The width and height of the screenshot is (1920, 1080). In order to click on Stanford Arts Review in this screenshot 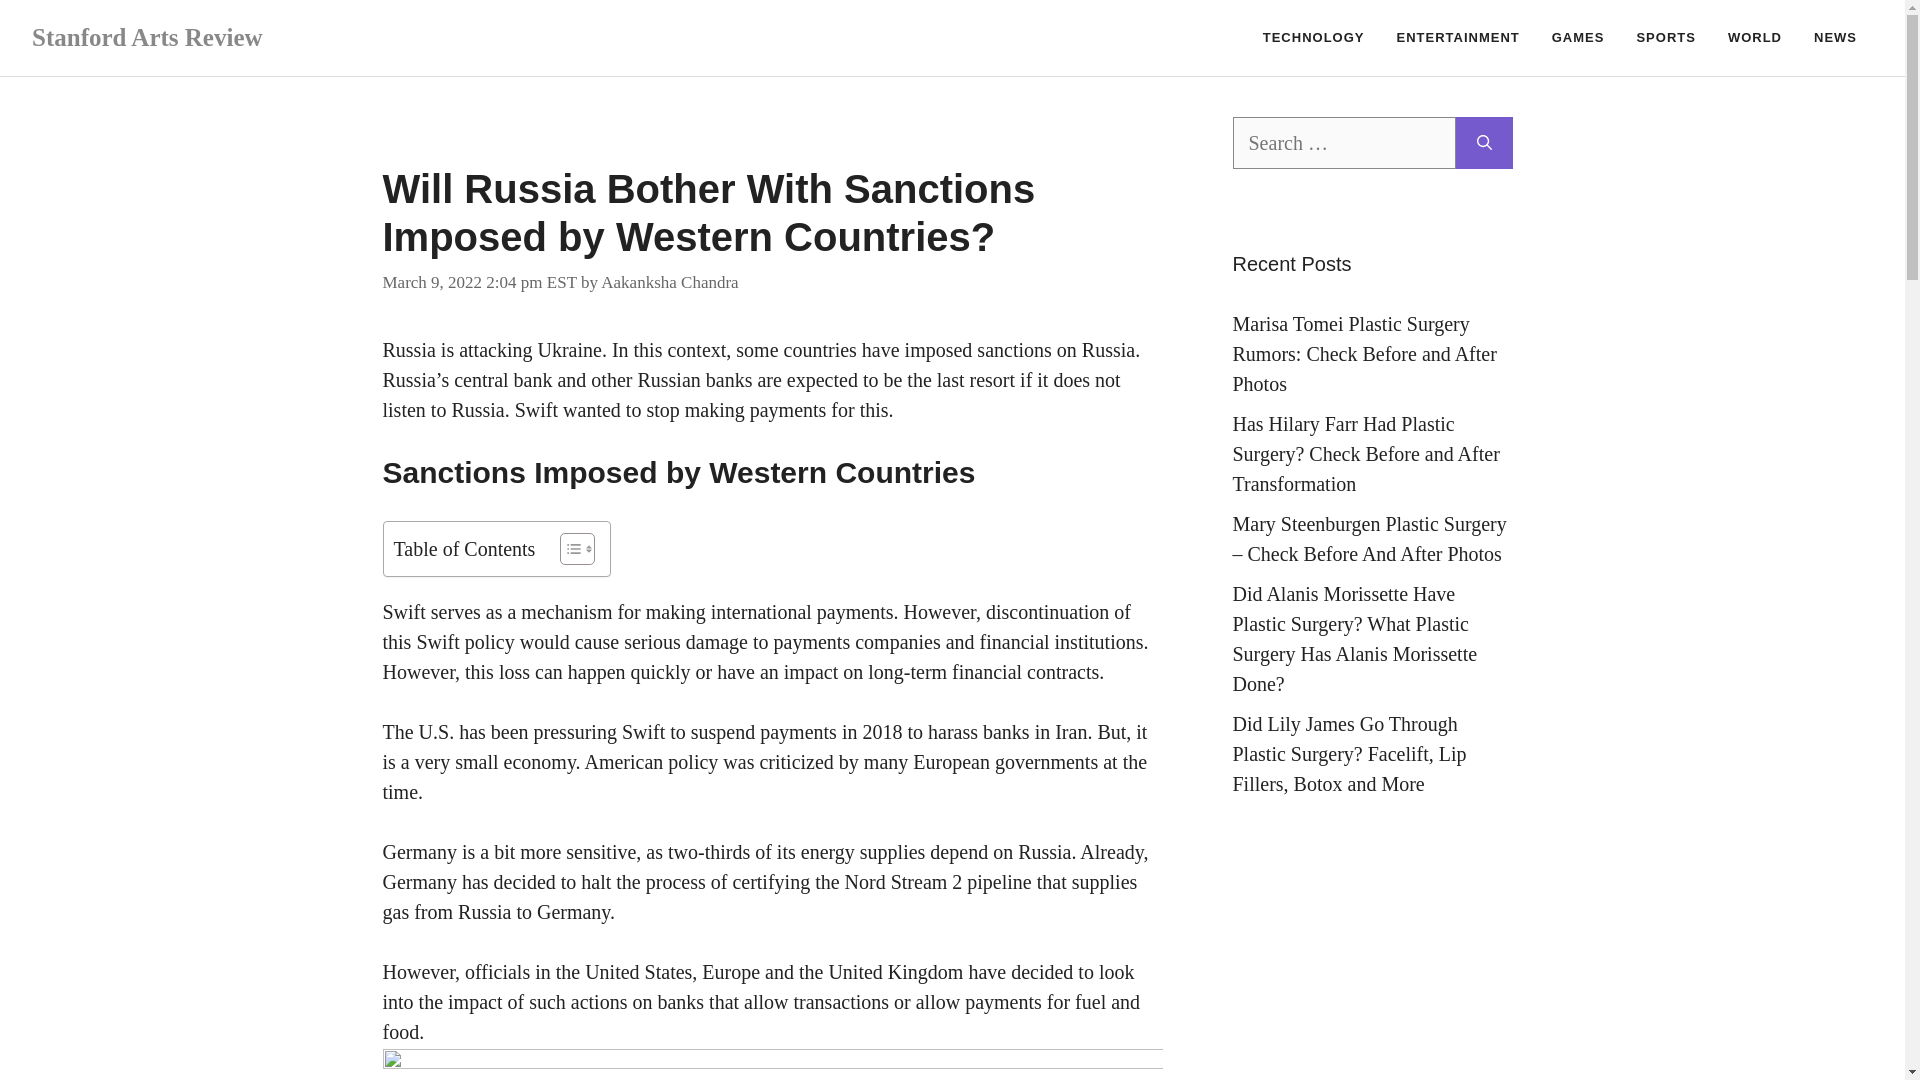, I will do `click(148, 36)`.